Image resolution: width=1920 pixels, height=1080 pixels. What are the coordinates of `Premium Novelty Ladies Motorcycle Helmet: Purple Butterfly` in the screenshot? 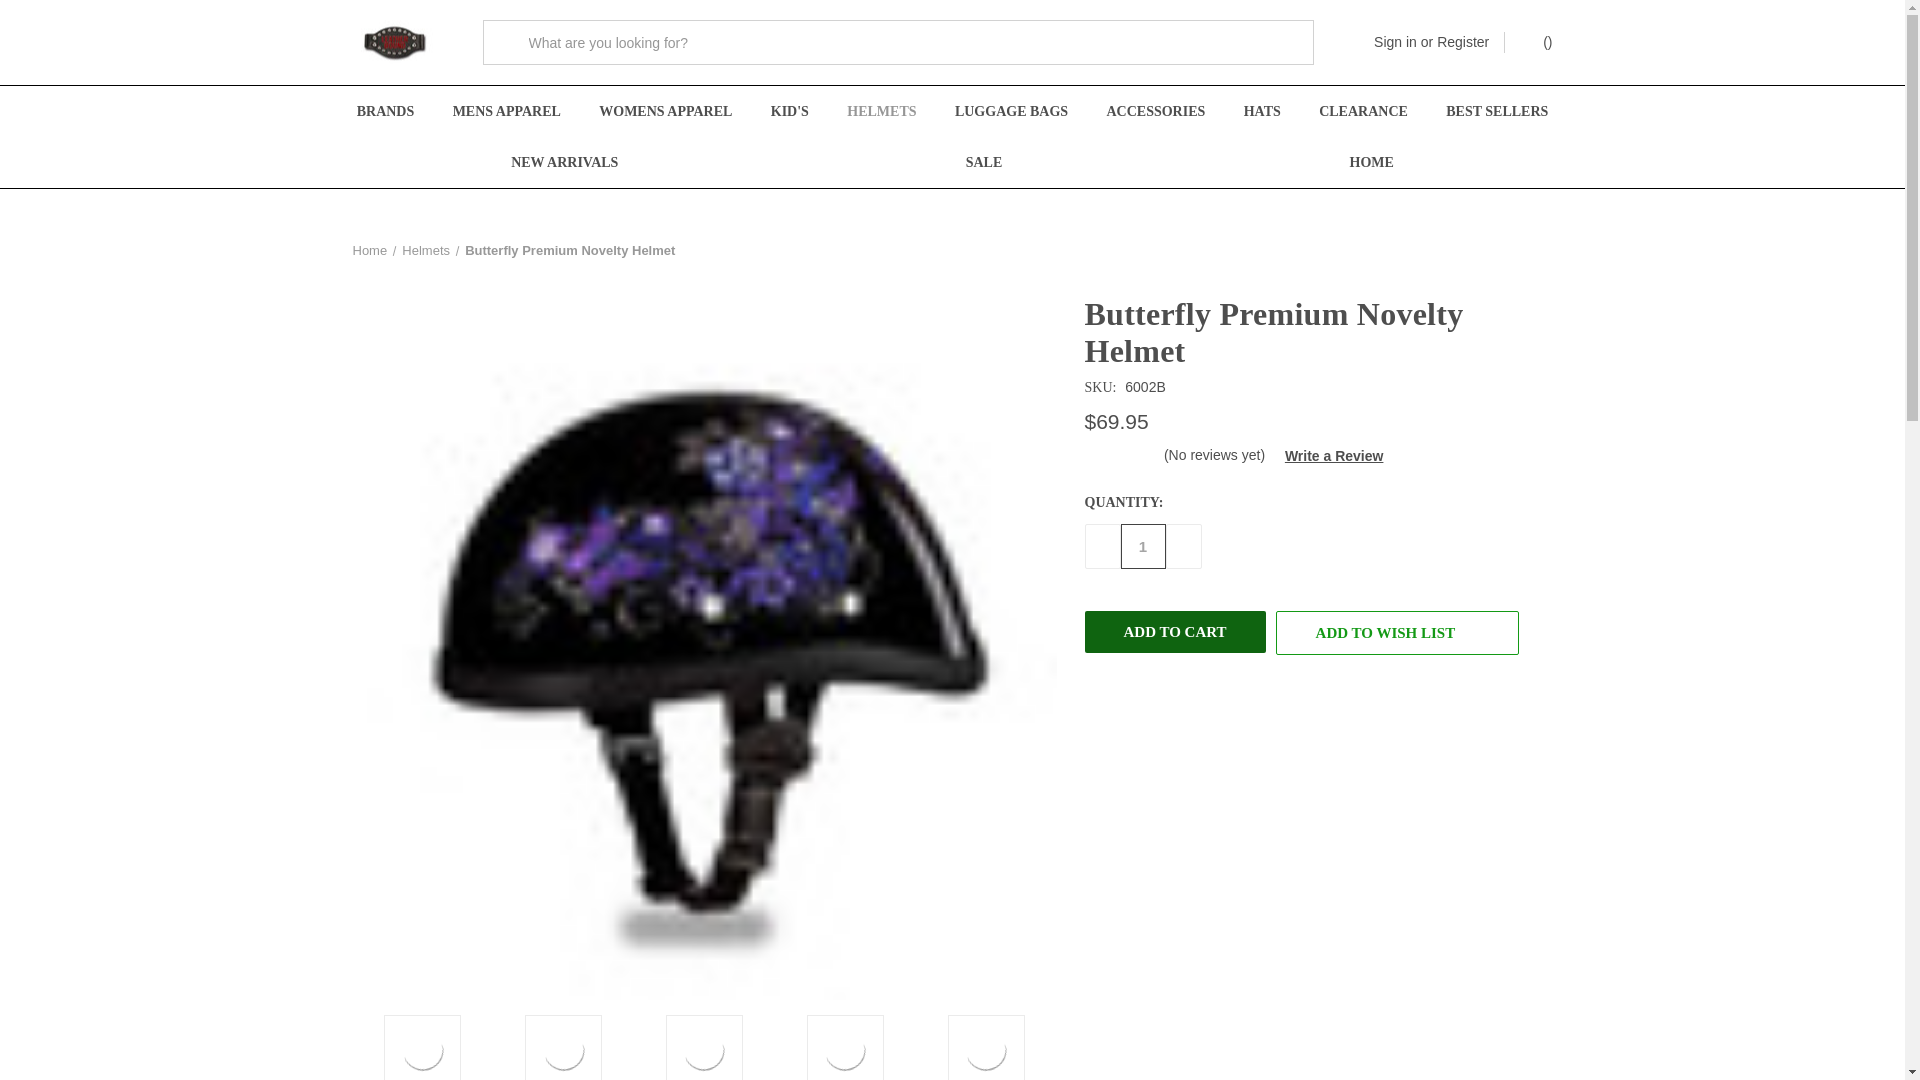 It's located at (422, 1049).